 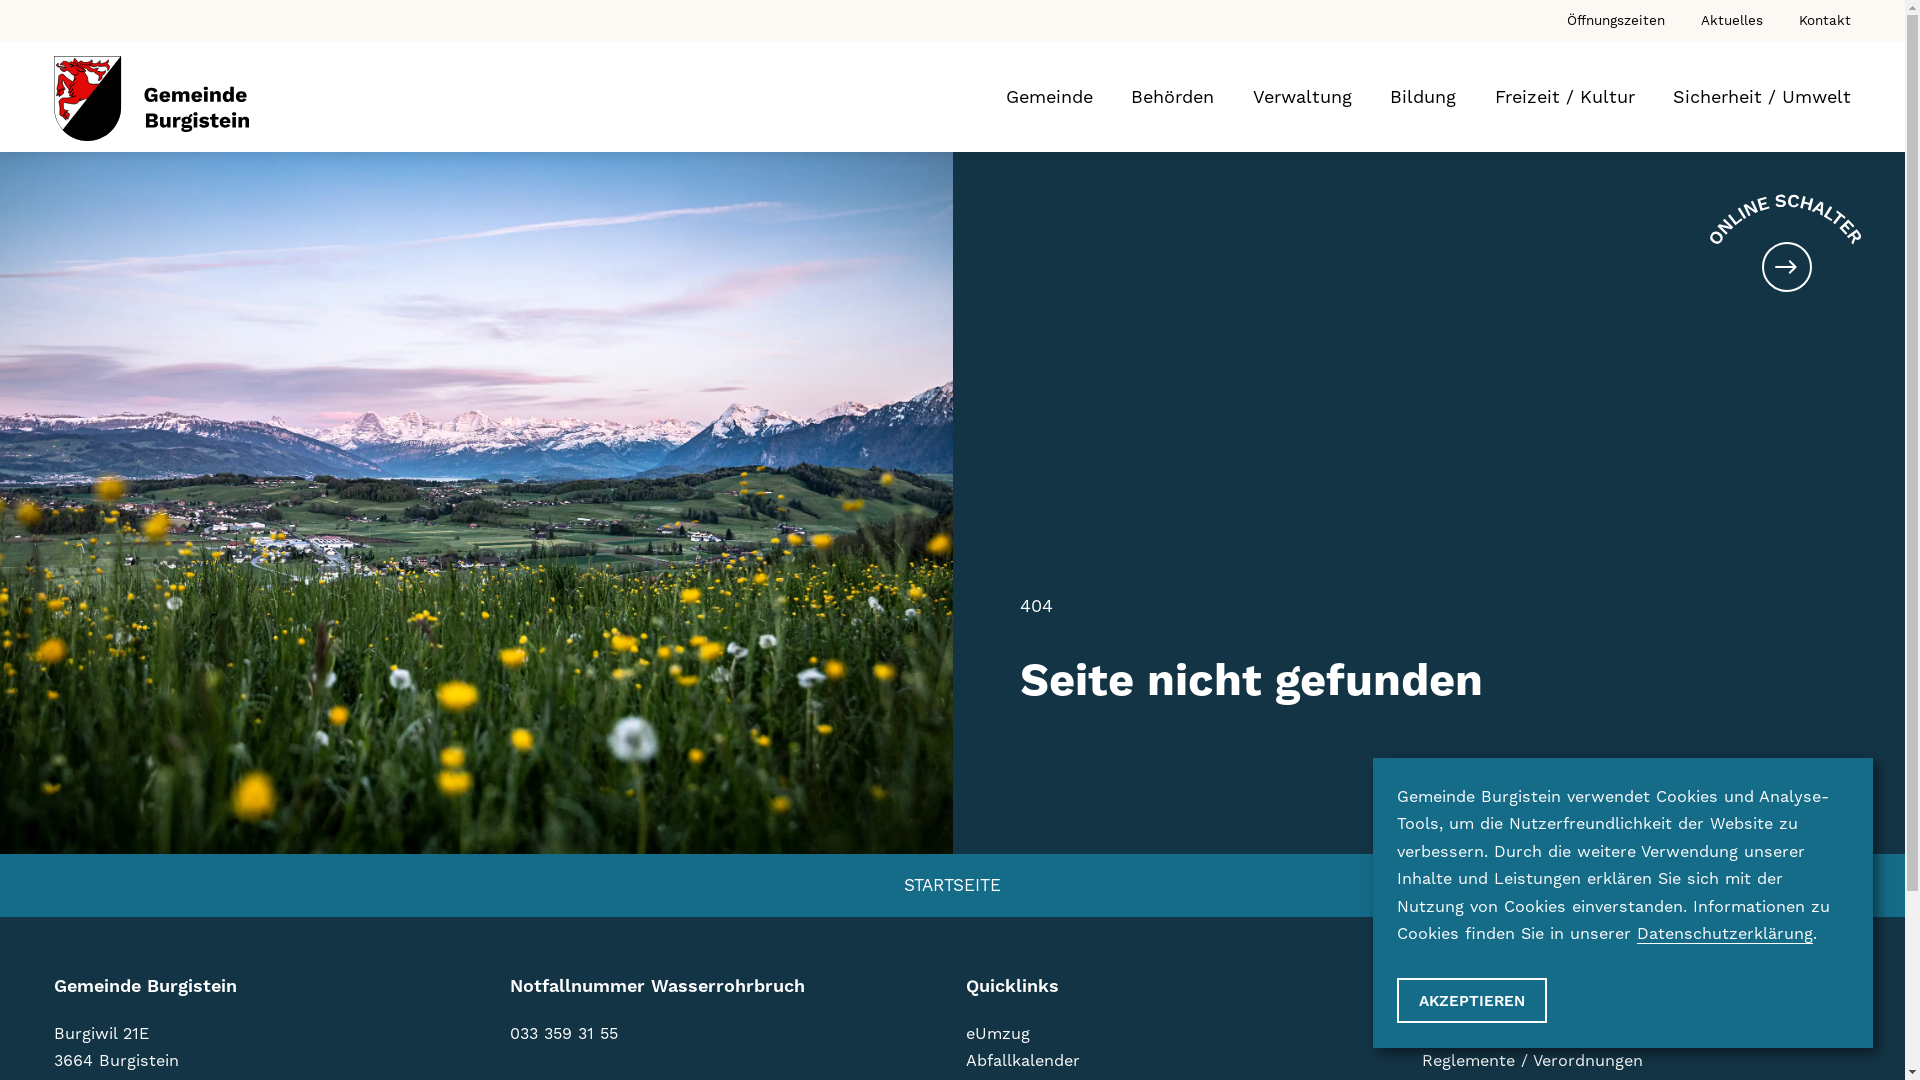 What do you see at coordinates (1532, 1060) in the screenshot?
I see `Reglemente / Verordnungen` at bounding box center [1532, 1060].